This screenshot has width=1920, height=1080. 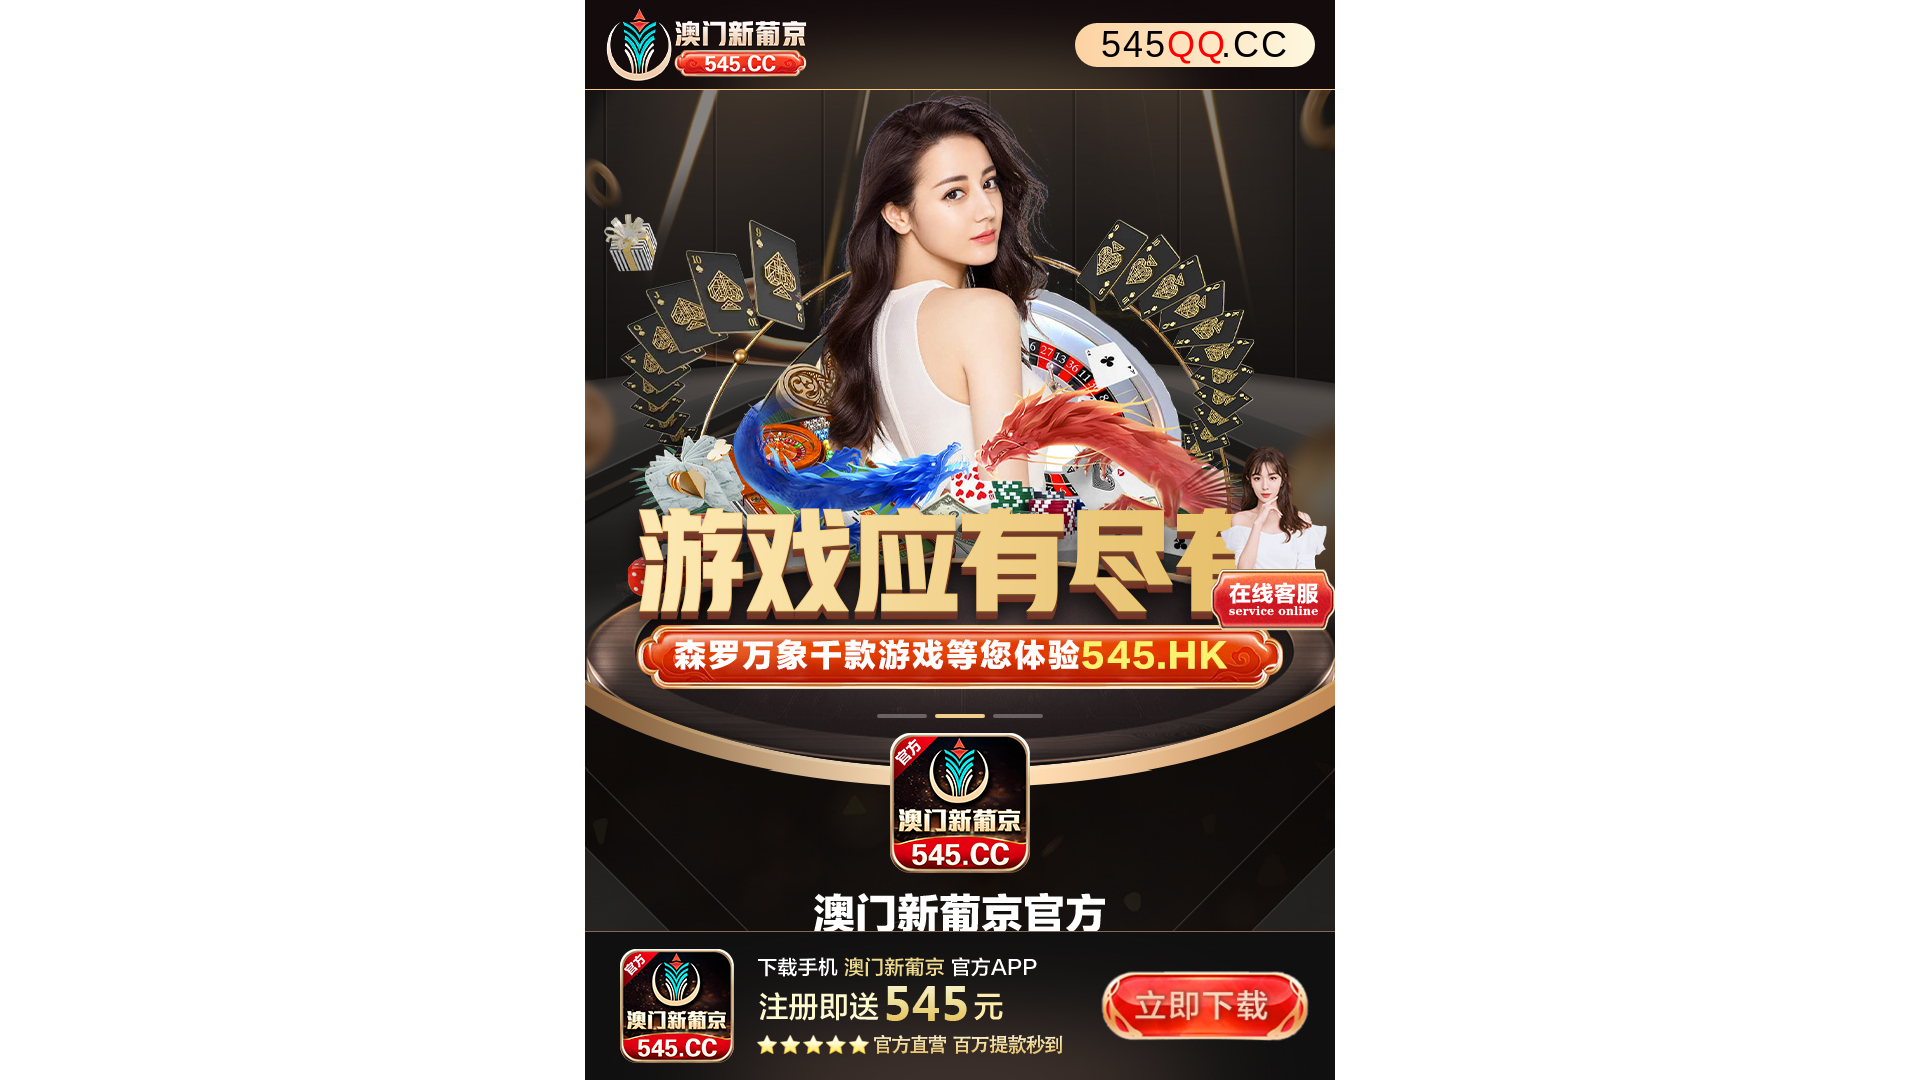 What do you see at coordinates (960, 45) in the screenshot?
I see `545FF.CC` at bounding box center [960, 45].